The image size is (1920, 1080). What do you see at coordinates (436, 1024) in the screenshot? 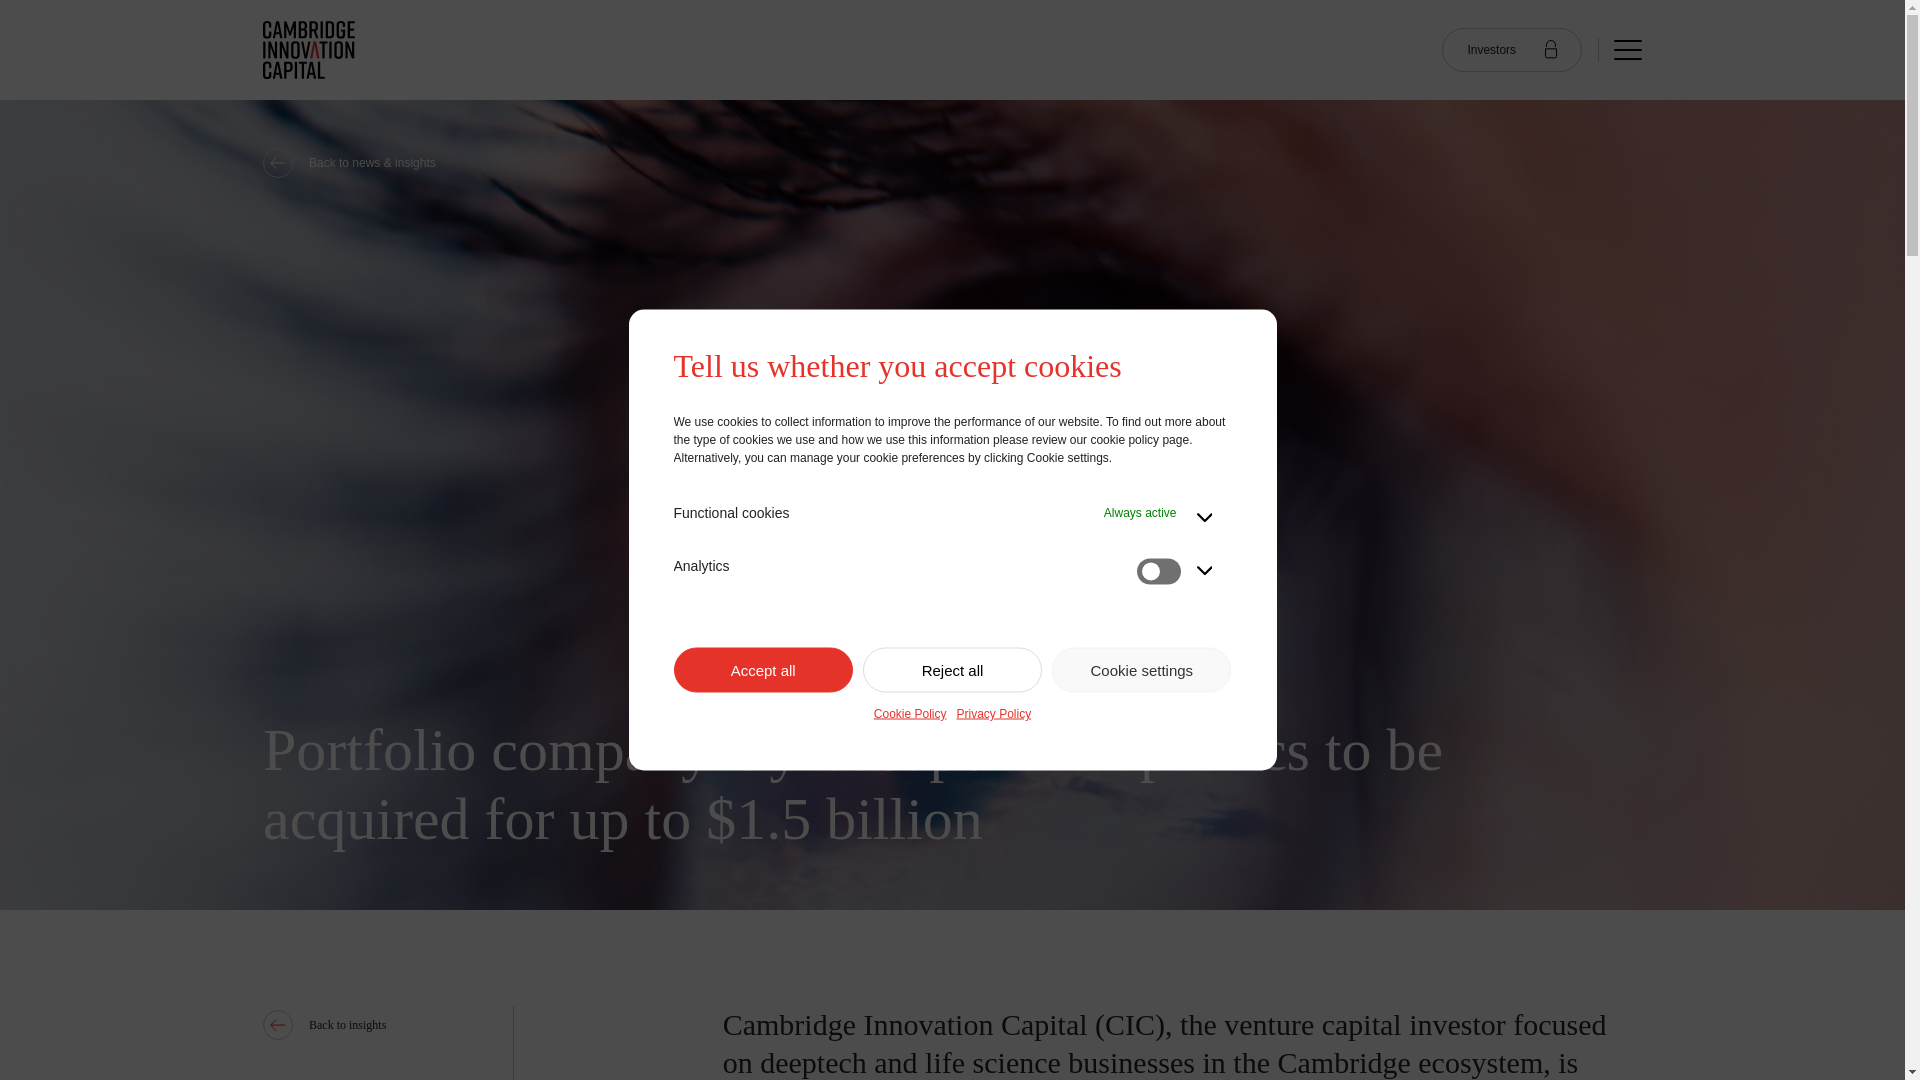
I see `Back to insights` at bounding box center [436, 1024].